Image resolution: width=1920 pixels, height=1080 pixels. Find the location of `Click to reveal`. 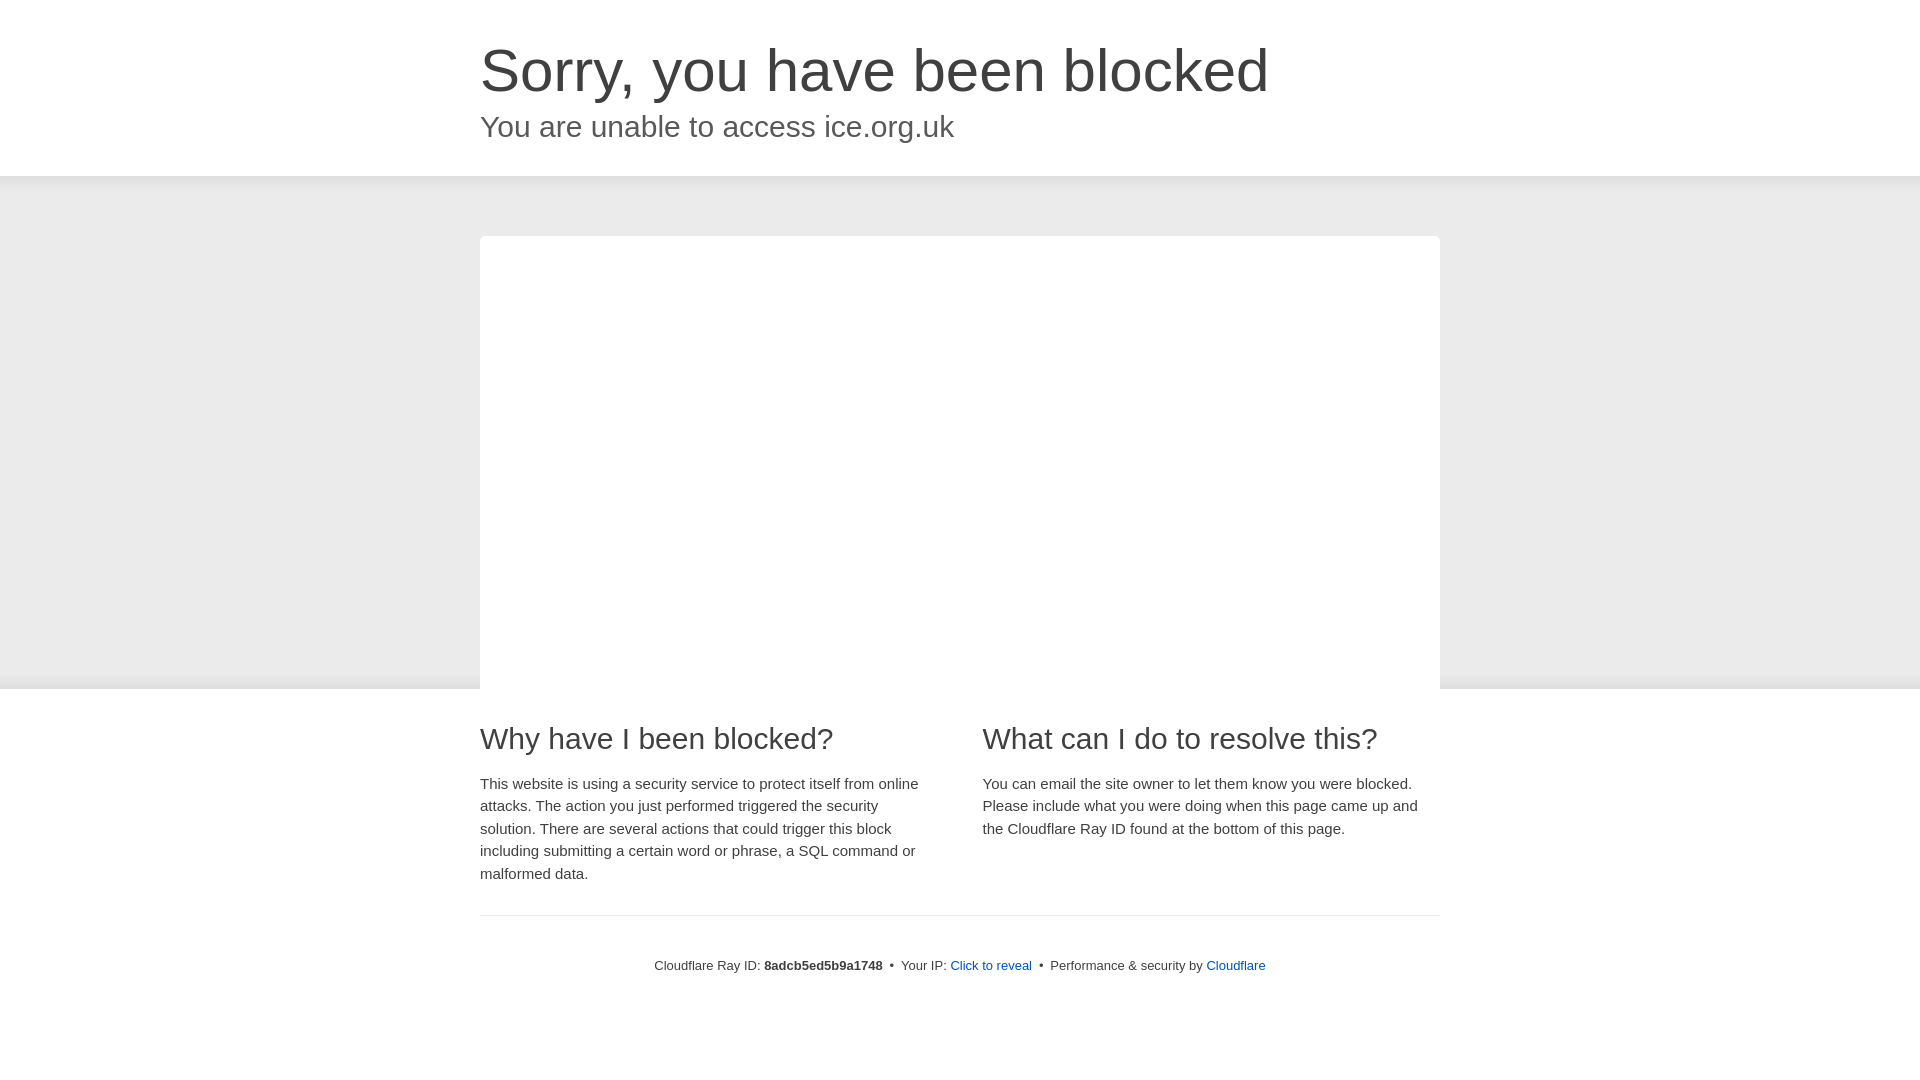

Click to reveal is located at coordinates (991, 966).